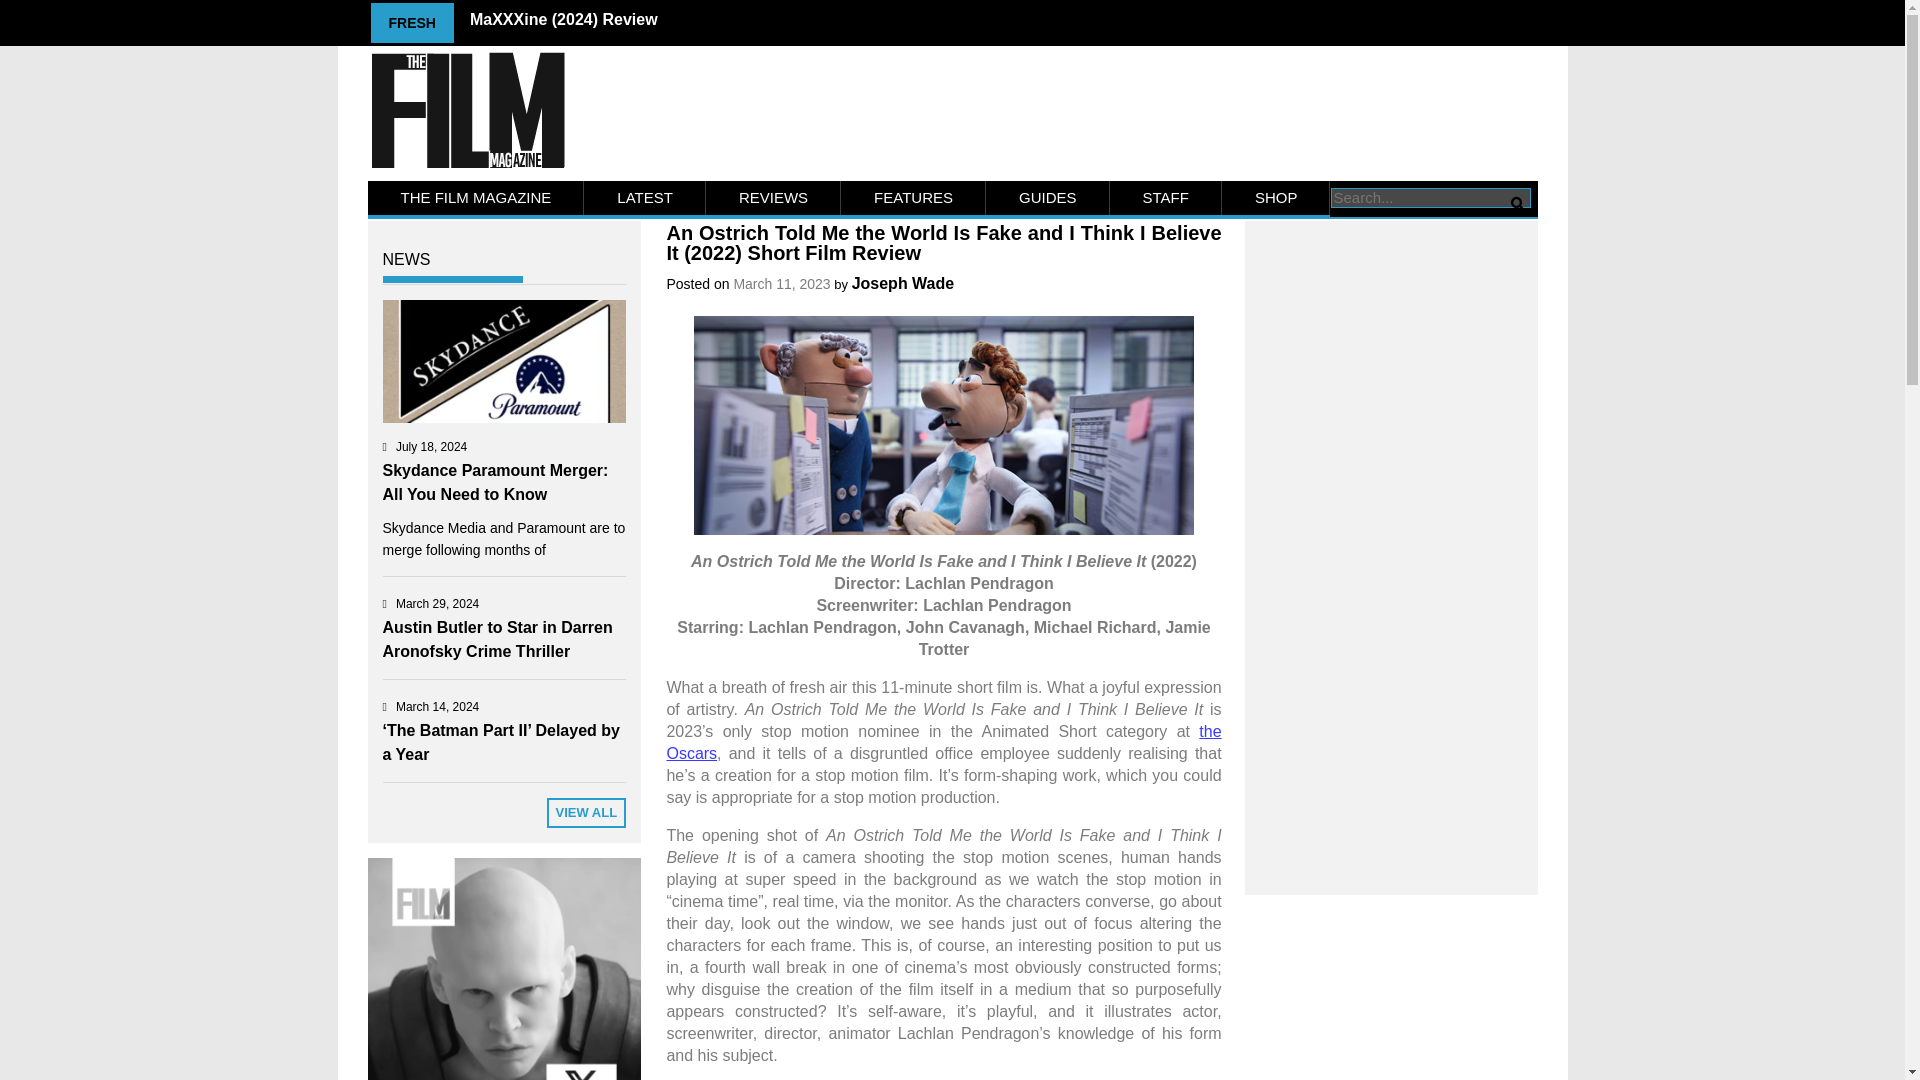 The width and height of the screenshot is (1920, 1080). Describe the element at coordinates (476, 198) in the screenshot. I see `THE FILM MAGAZINE` at that location.